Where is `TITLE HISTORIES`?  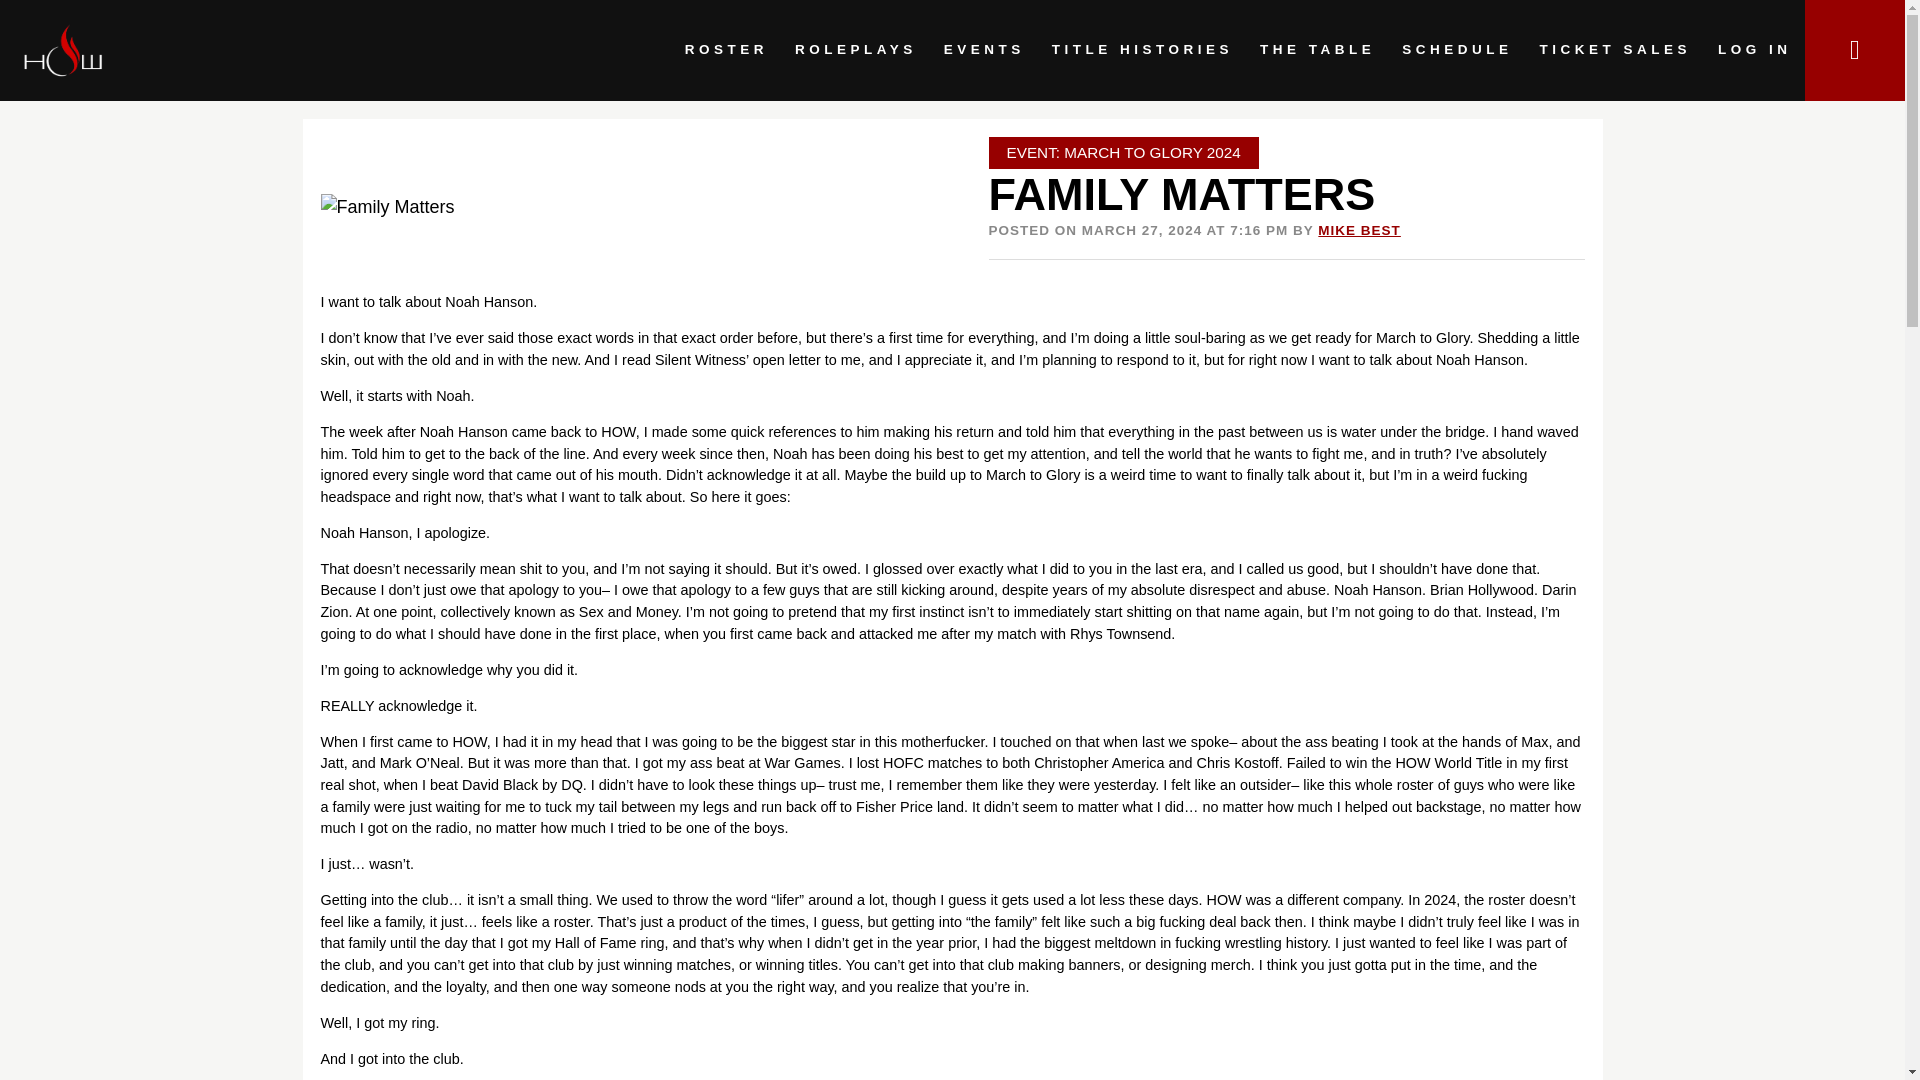
TITLE HISTORIES is located at coordinates (1142, 50).